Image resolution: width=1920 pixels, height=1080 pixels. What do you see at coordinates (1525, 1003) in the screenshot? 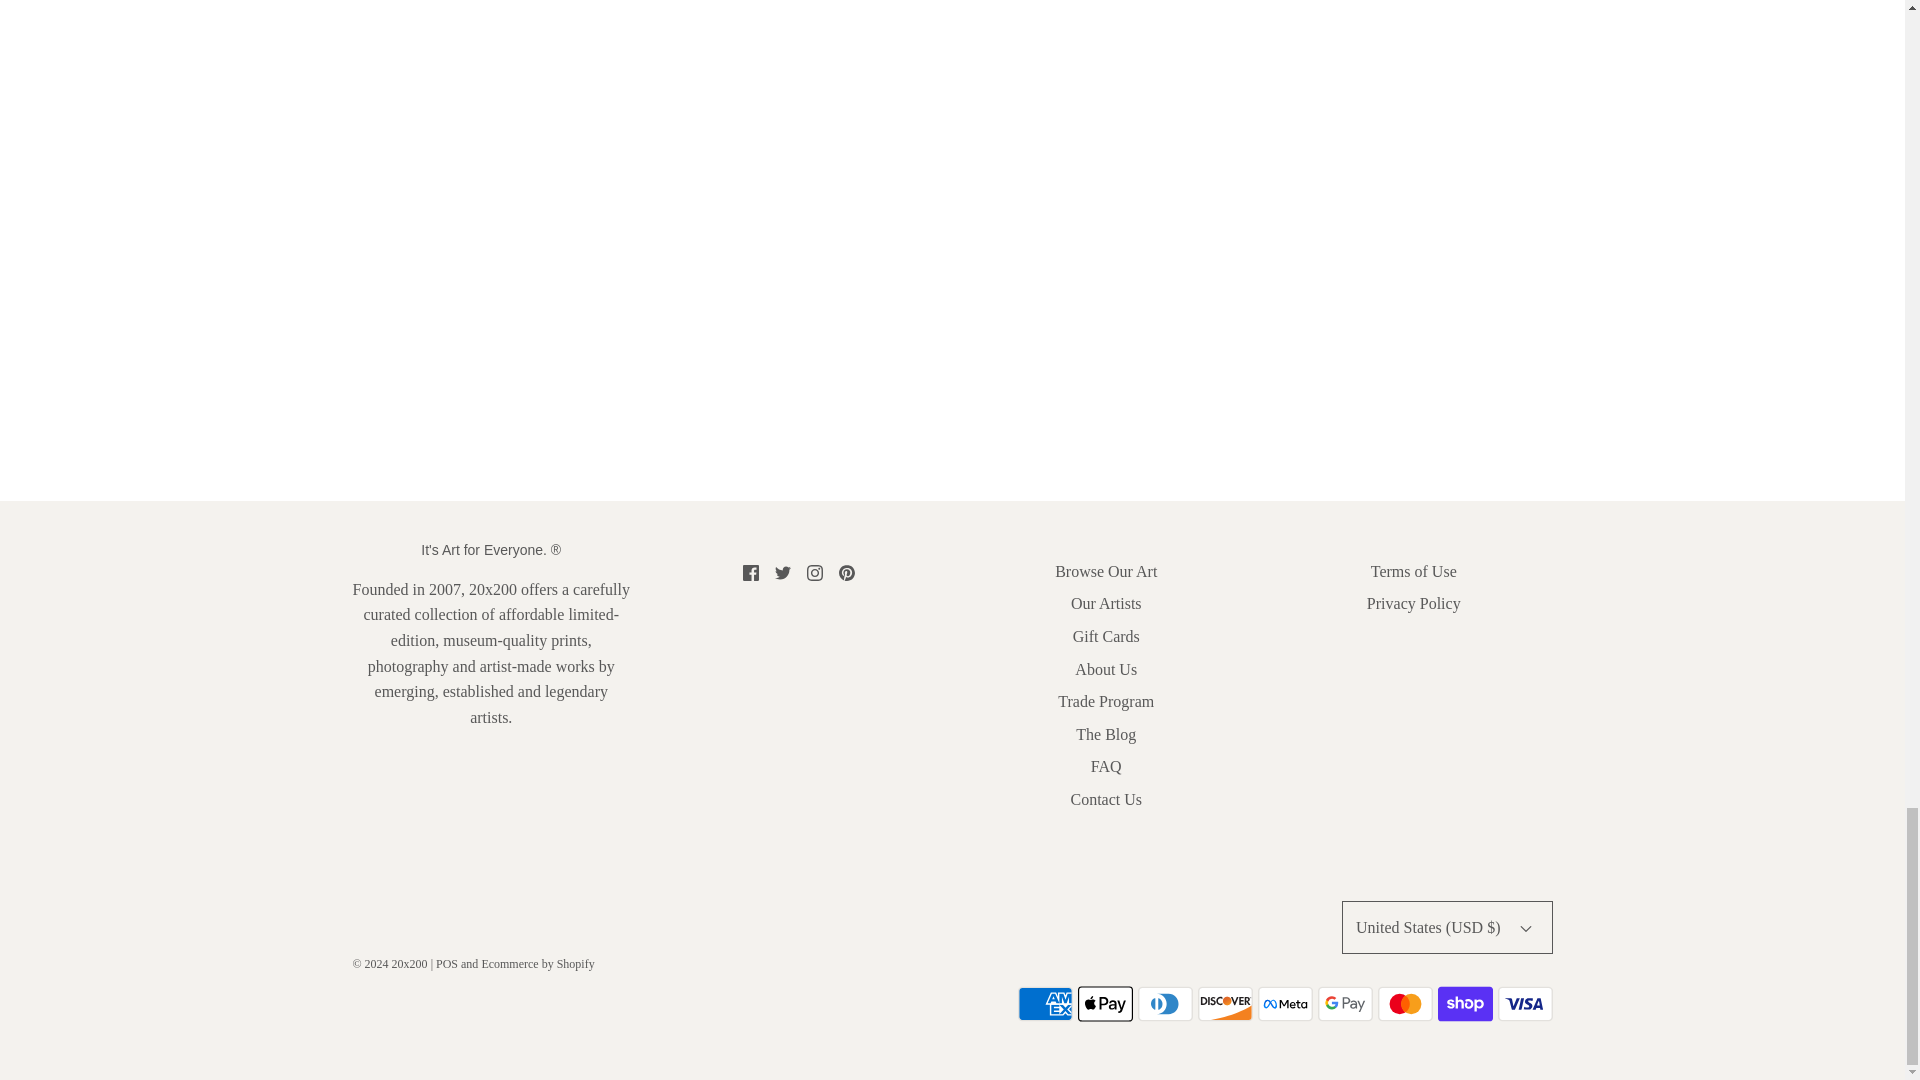
I see `Visa` at bounding box center [1525, 1003].